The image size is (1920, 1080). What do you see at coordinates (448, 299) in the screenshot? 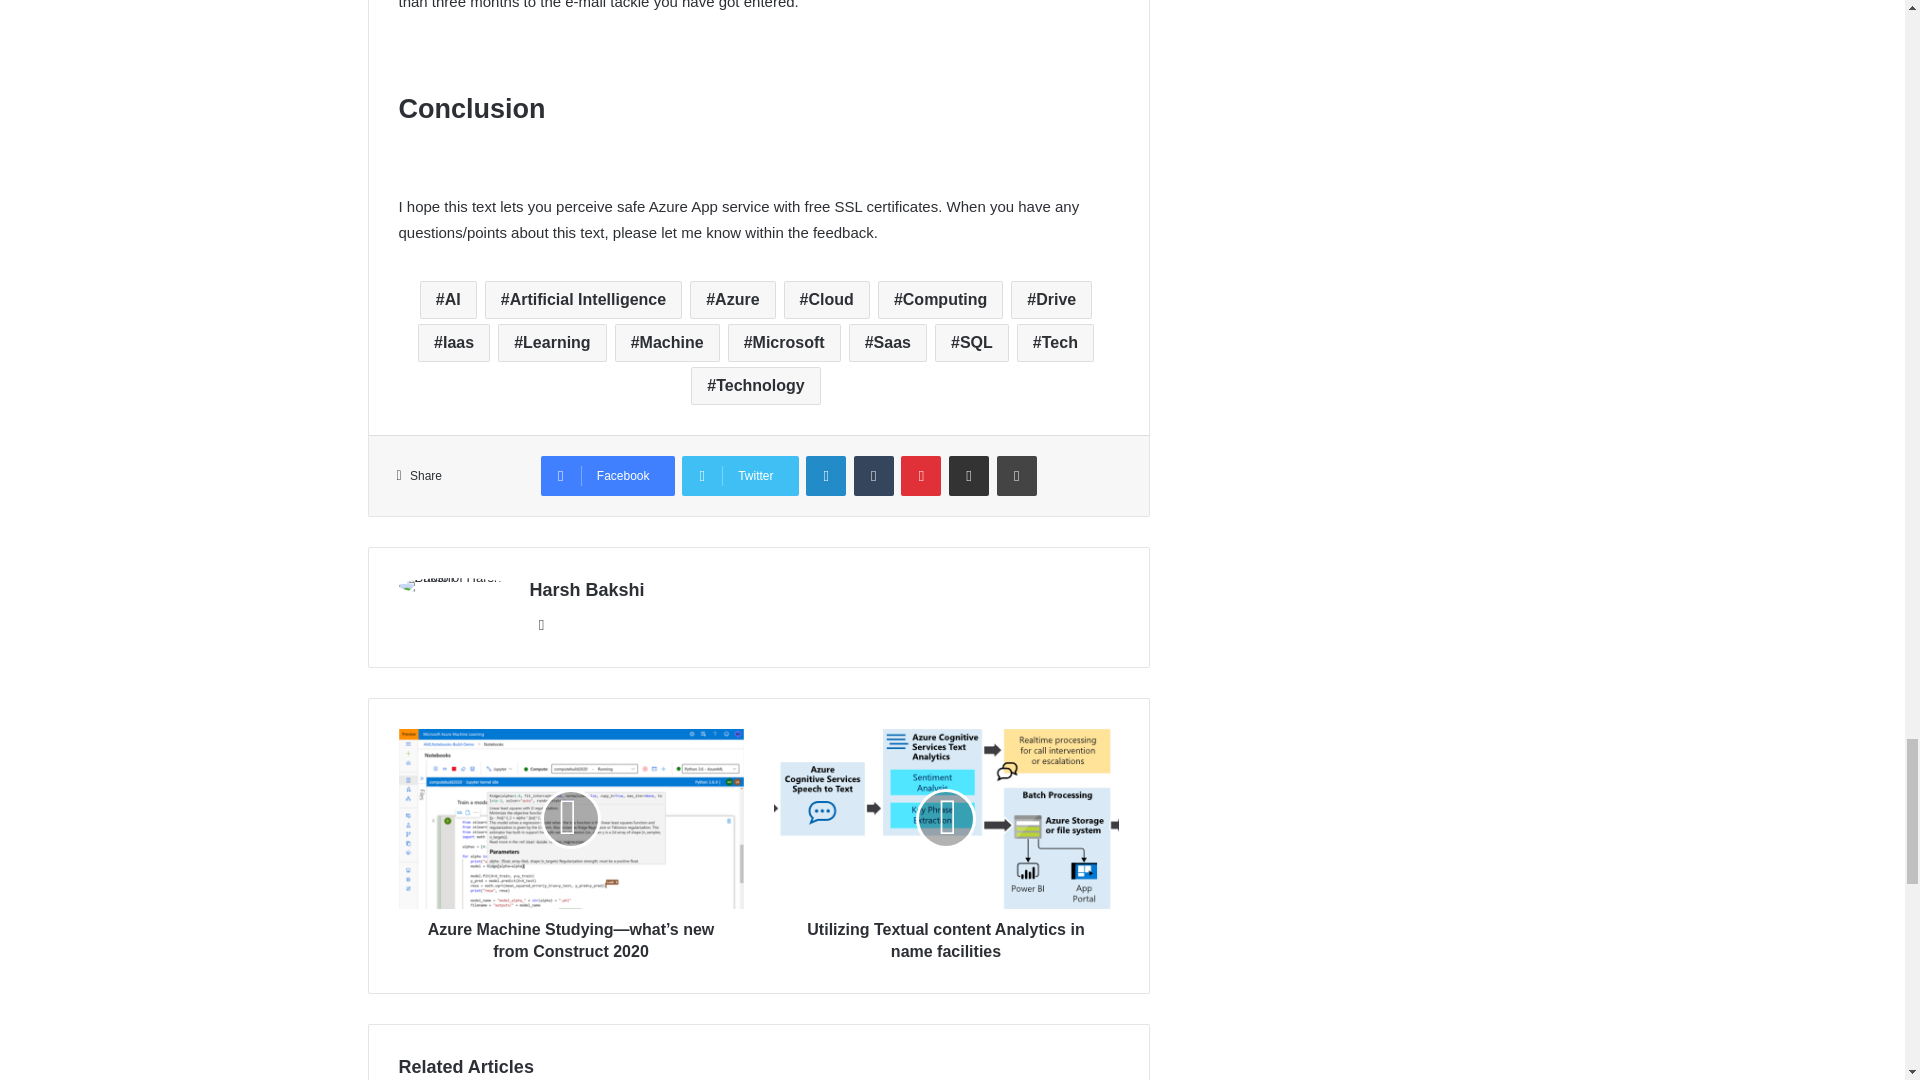
I see `AI` at bounding box center [448, 299].